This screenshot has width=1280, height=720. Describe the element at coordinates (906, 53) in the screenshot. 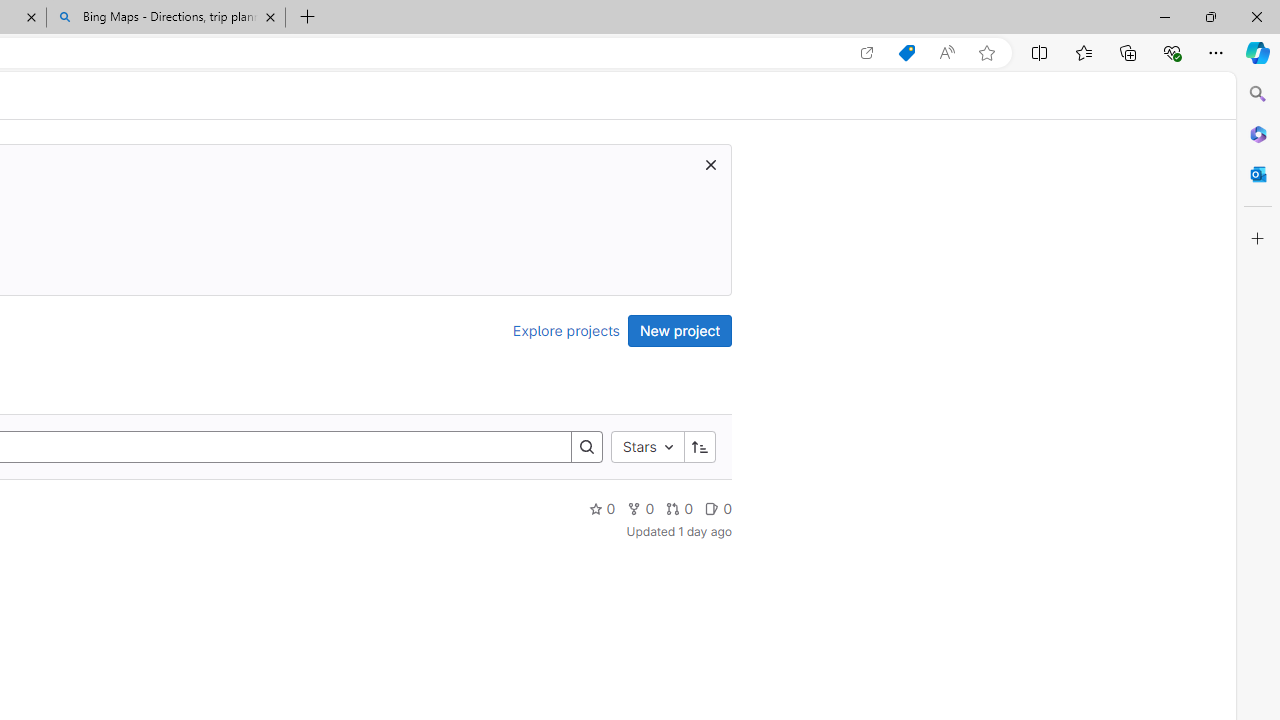

I see `Shopping in Microsoft Edge` at that location.